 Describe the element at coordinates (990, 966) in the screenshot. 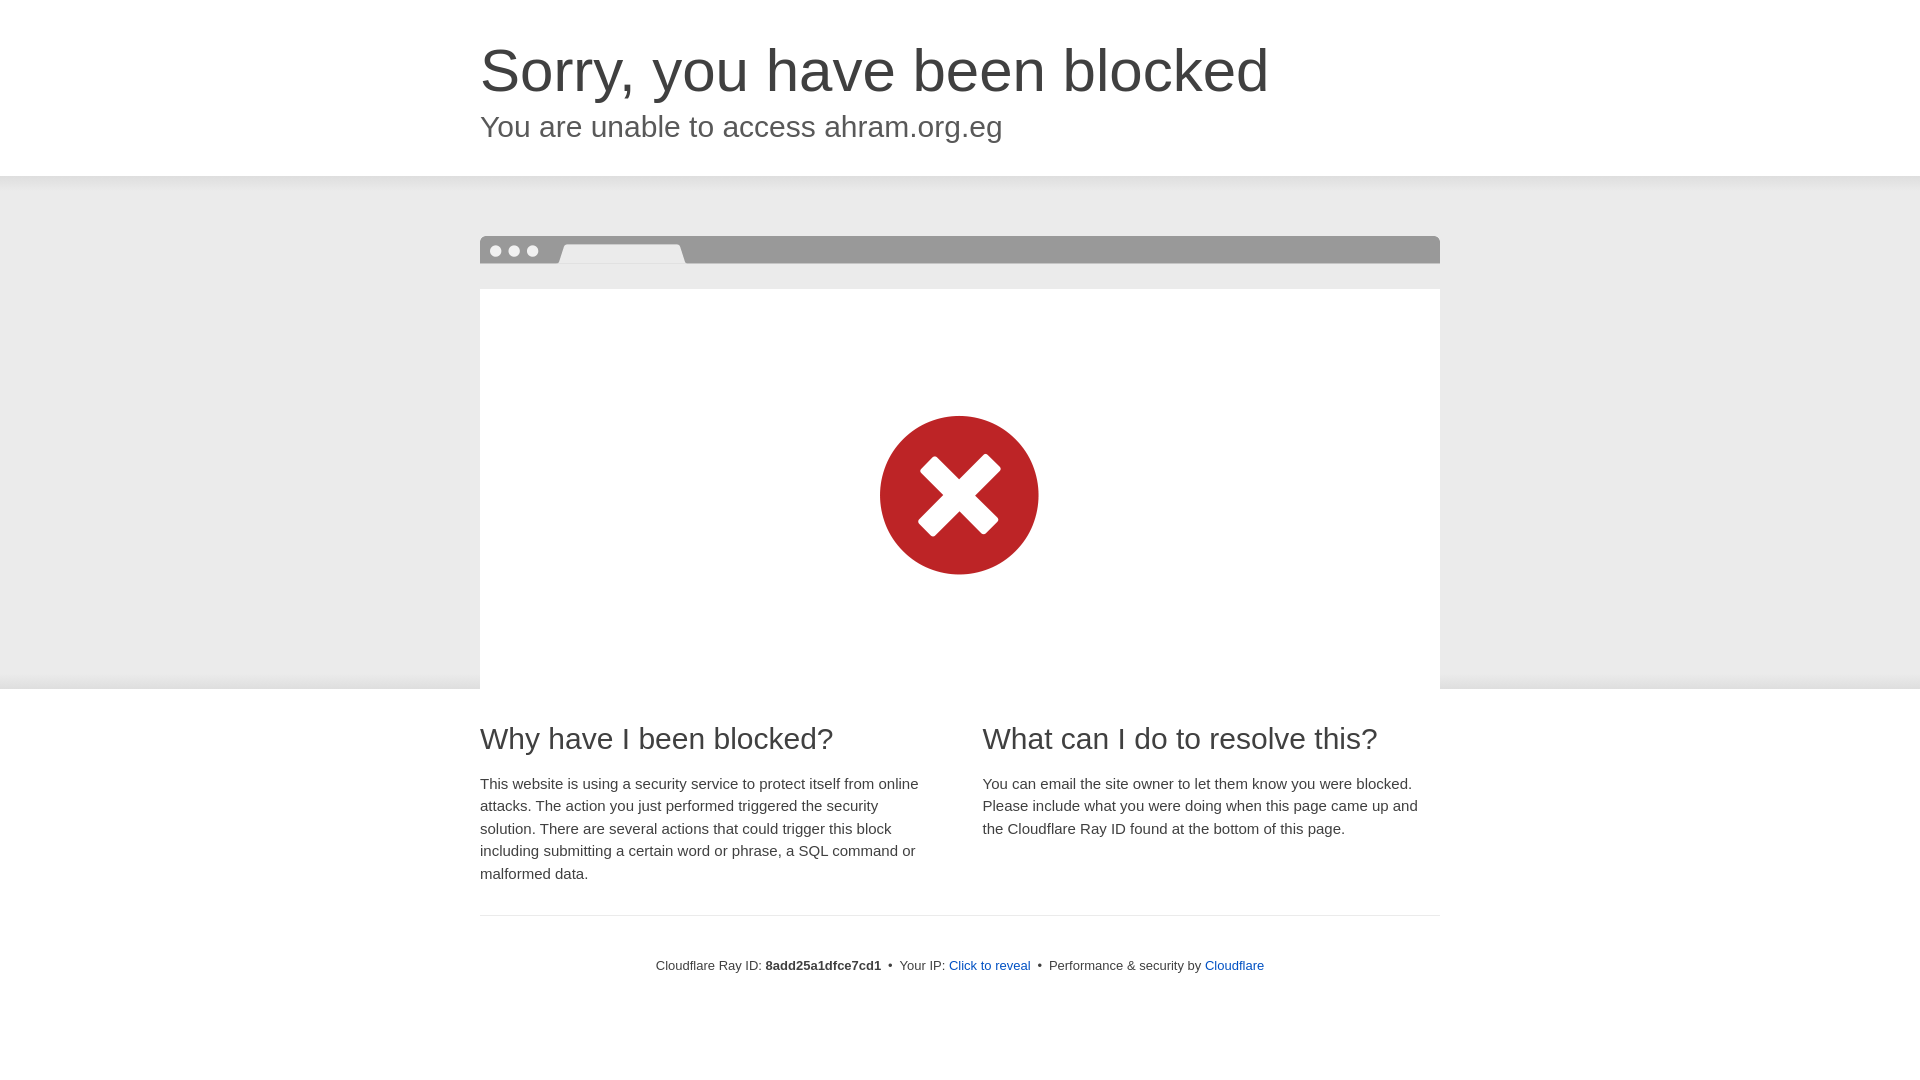

I see `Click to reveal` at that location.